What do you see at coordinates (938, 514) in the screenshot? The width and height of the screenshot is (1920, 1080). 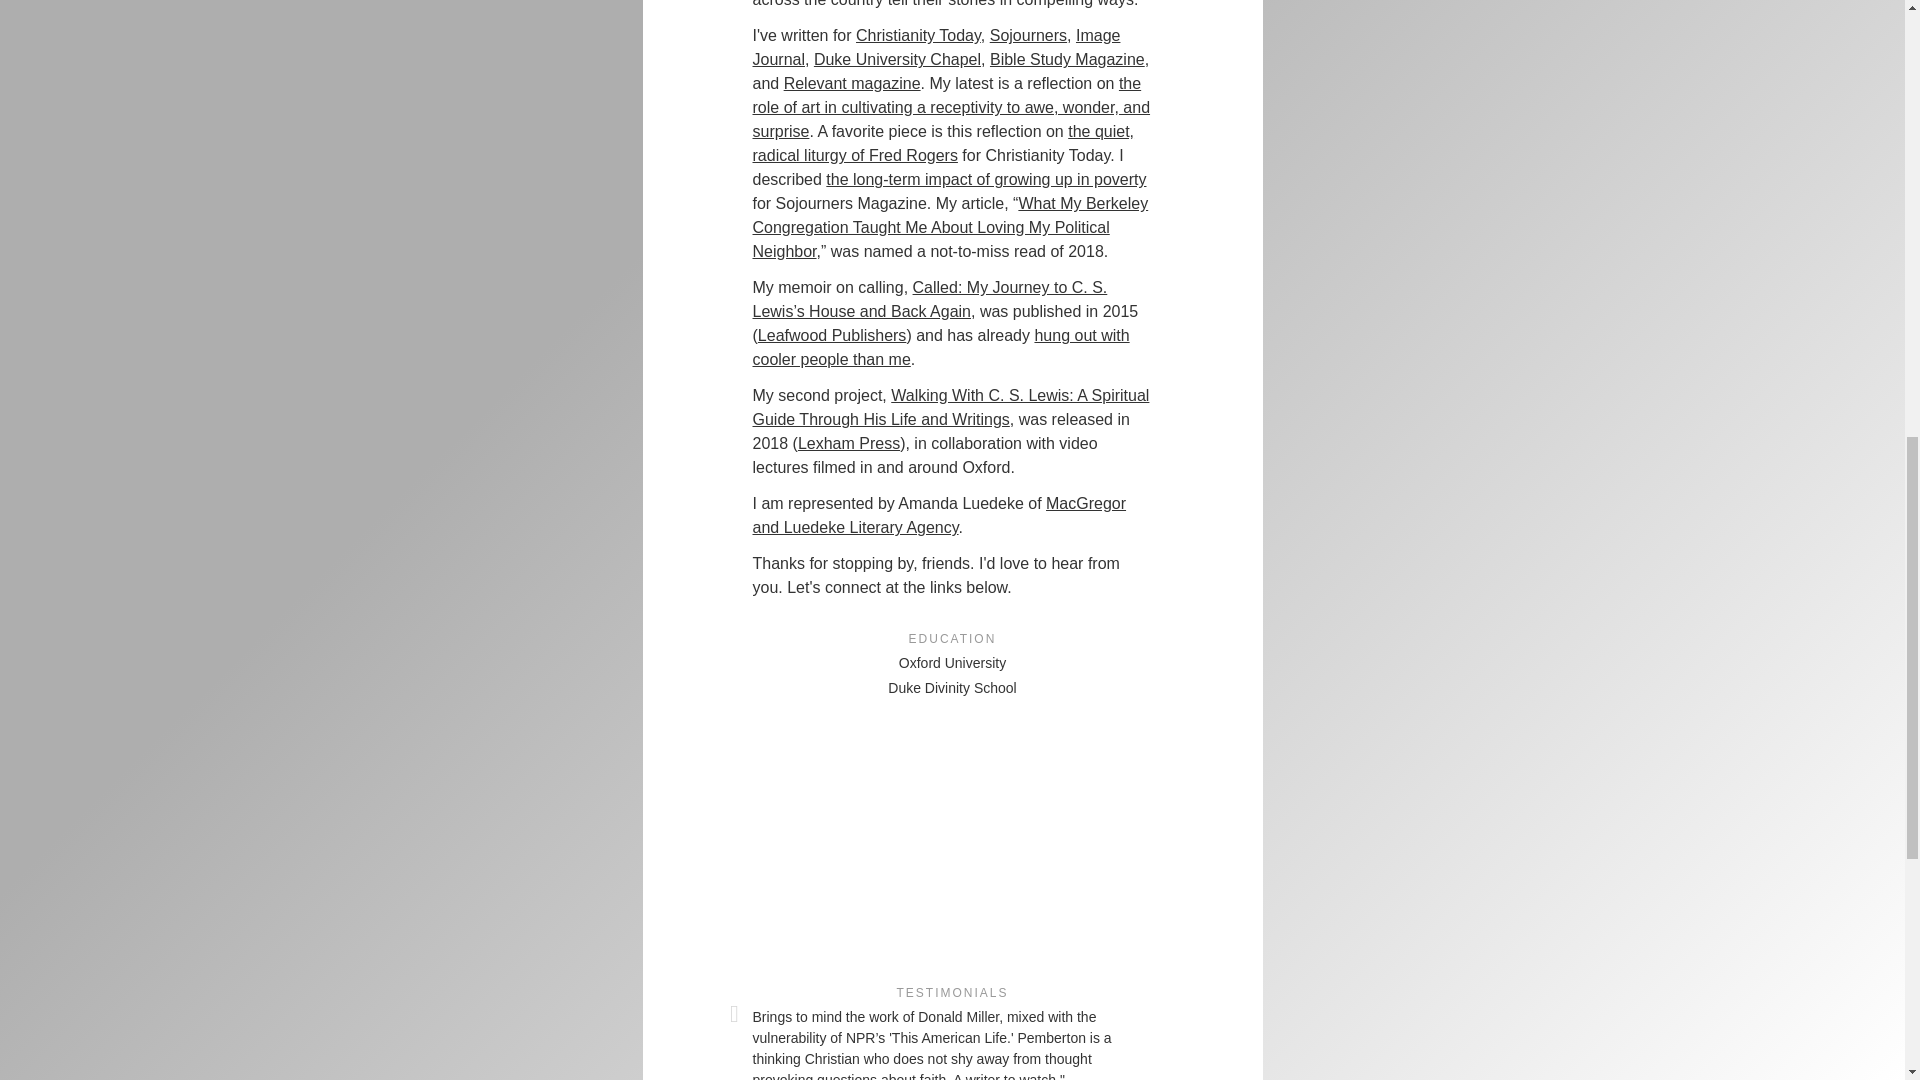 I see `MacGregor and Luedeke Literary Agency` at bounding box center [938, 514].